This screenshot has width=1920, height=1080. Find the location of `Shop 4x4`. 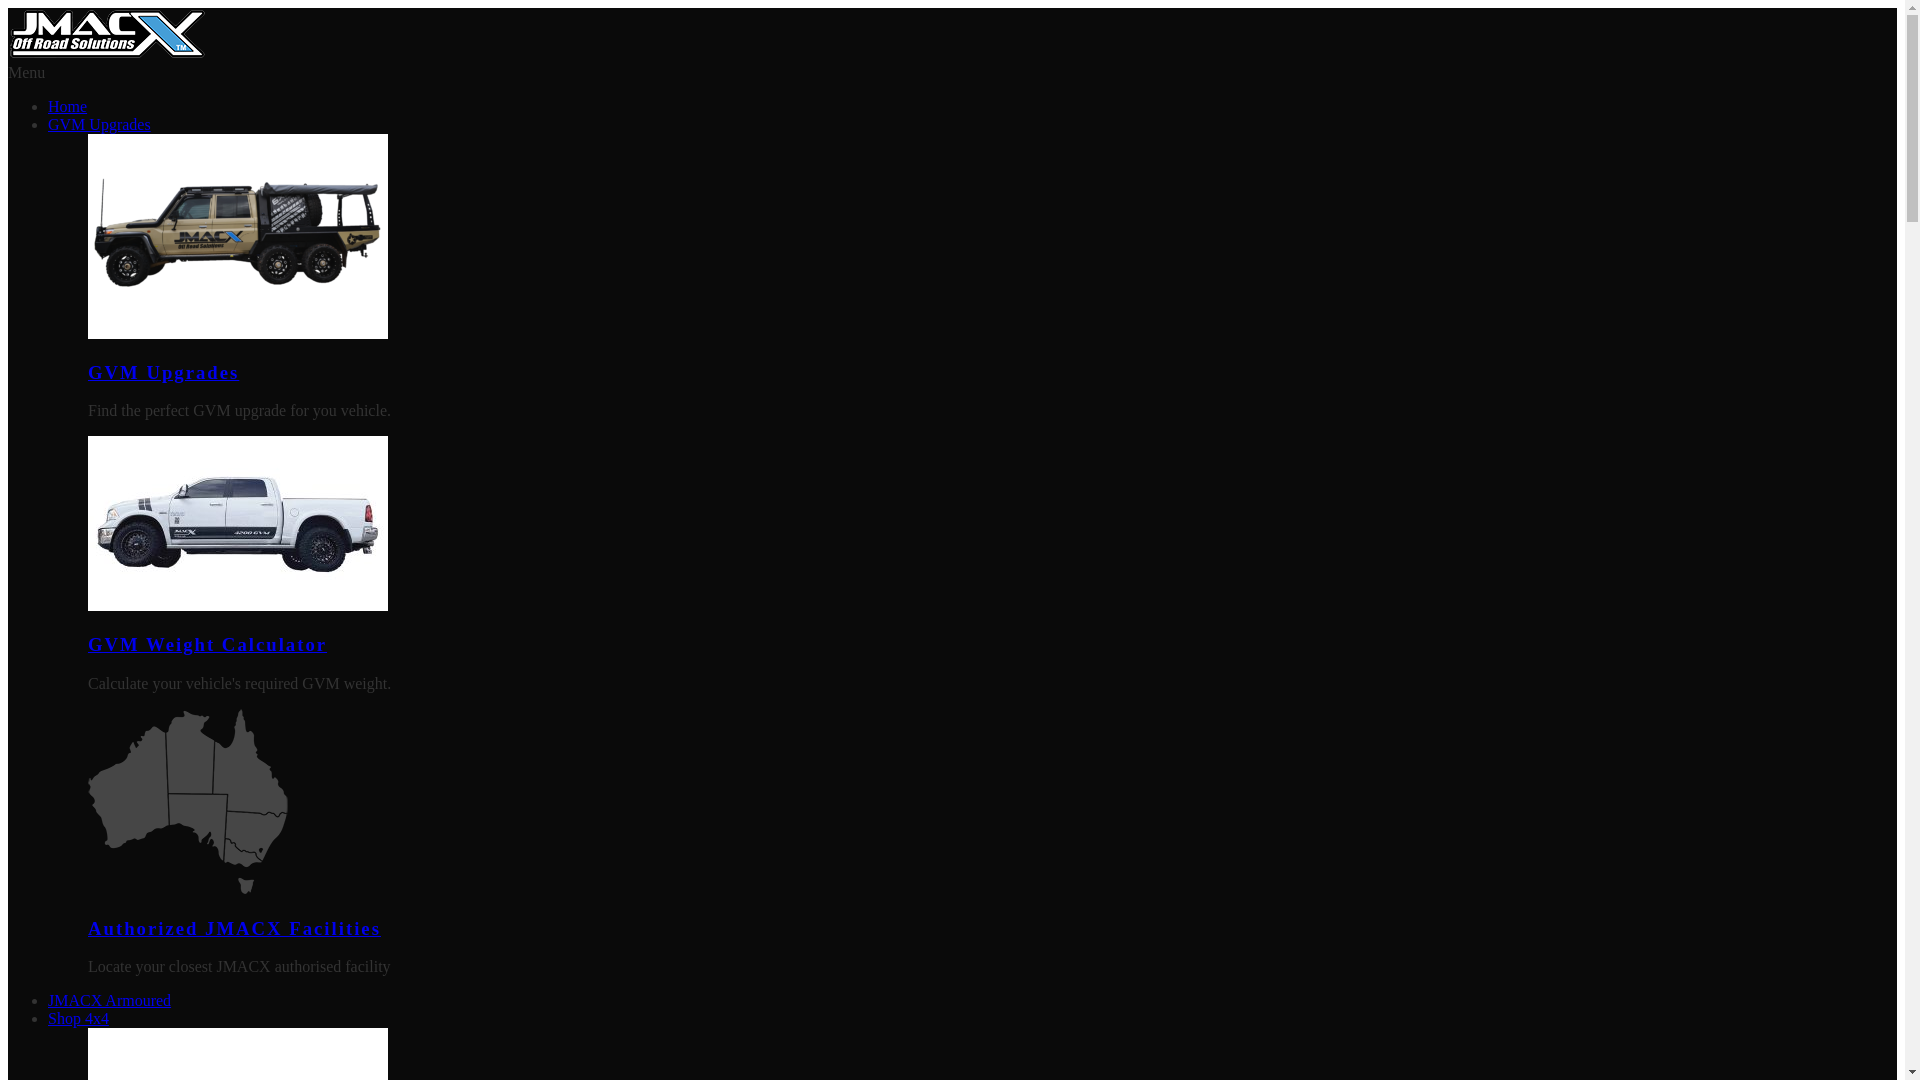

Shop 4x4 is located at coordinates (78, 1018).